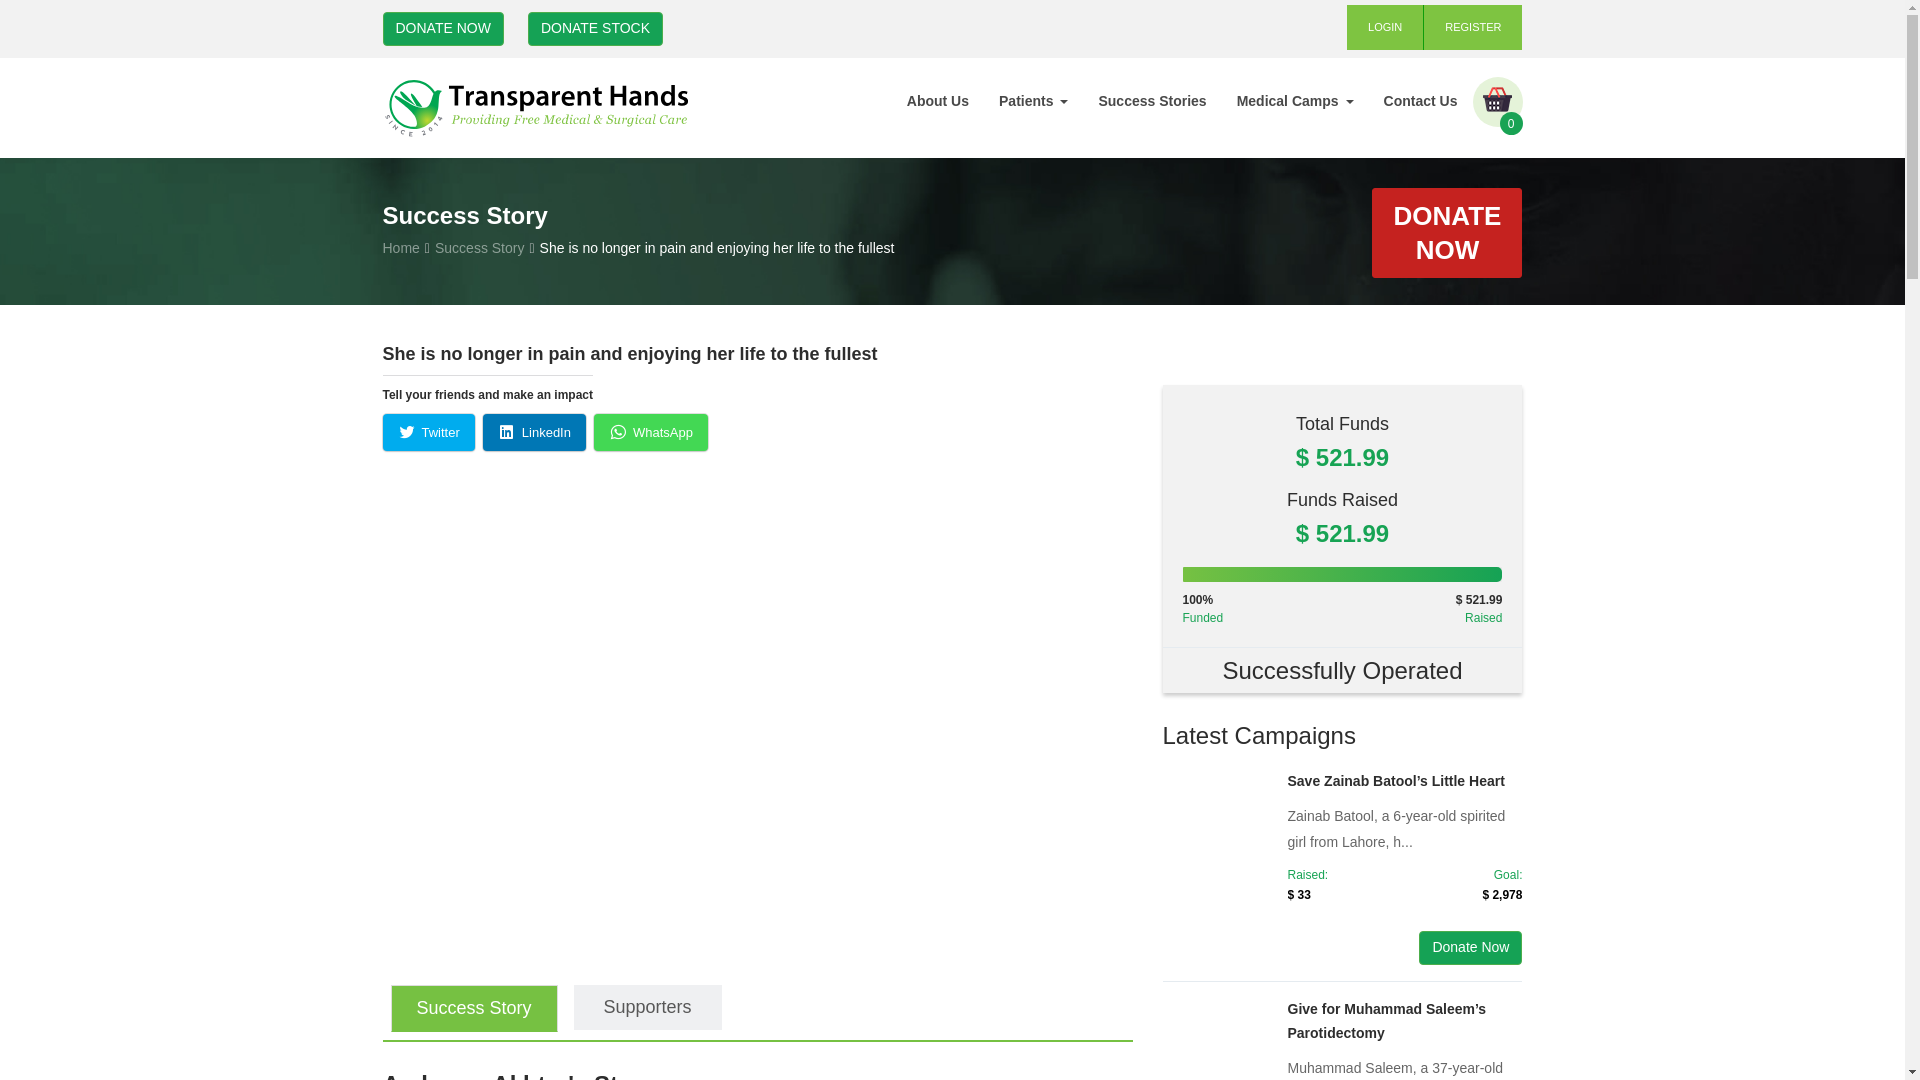 This screenshot has height=1080, width=1920. I want to click on DONATE NOW, so click(1447, 232).